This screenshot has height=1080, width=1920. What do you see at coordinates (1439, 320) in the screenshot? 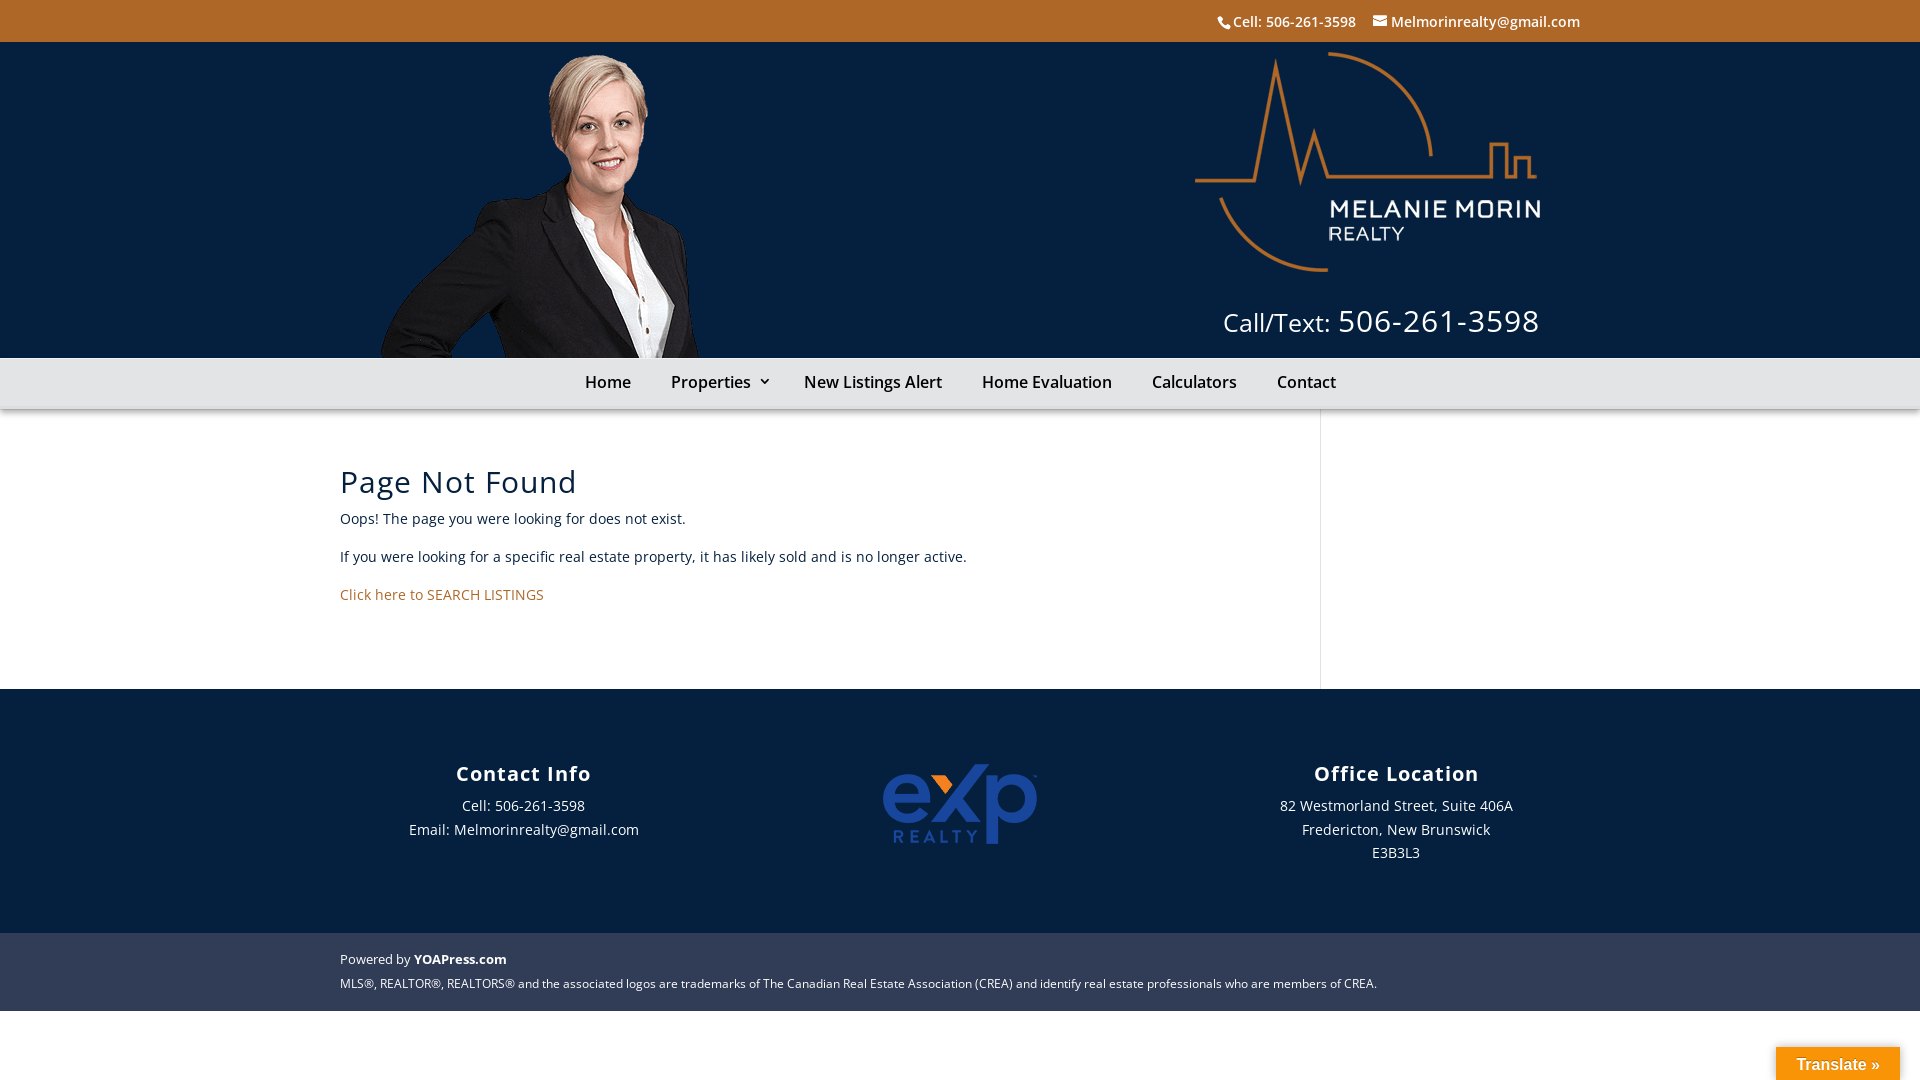
I see `506-261-3598` at bounding box center [1439, 320].